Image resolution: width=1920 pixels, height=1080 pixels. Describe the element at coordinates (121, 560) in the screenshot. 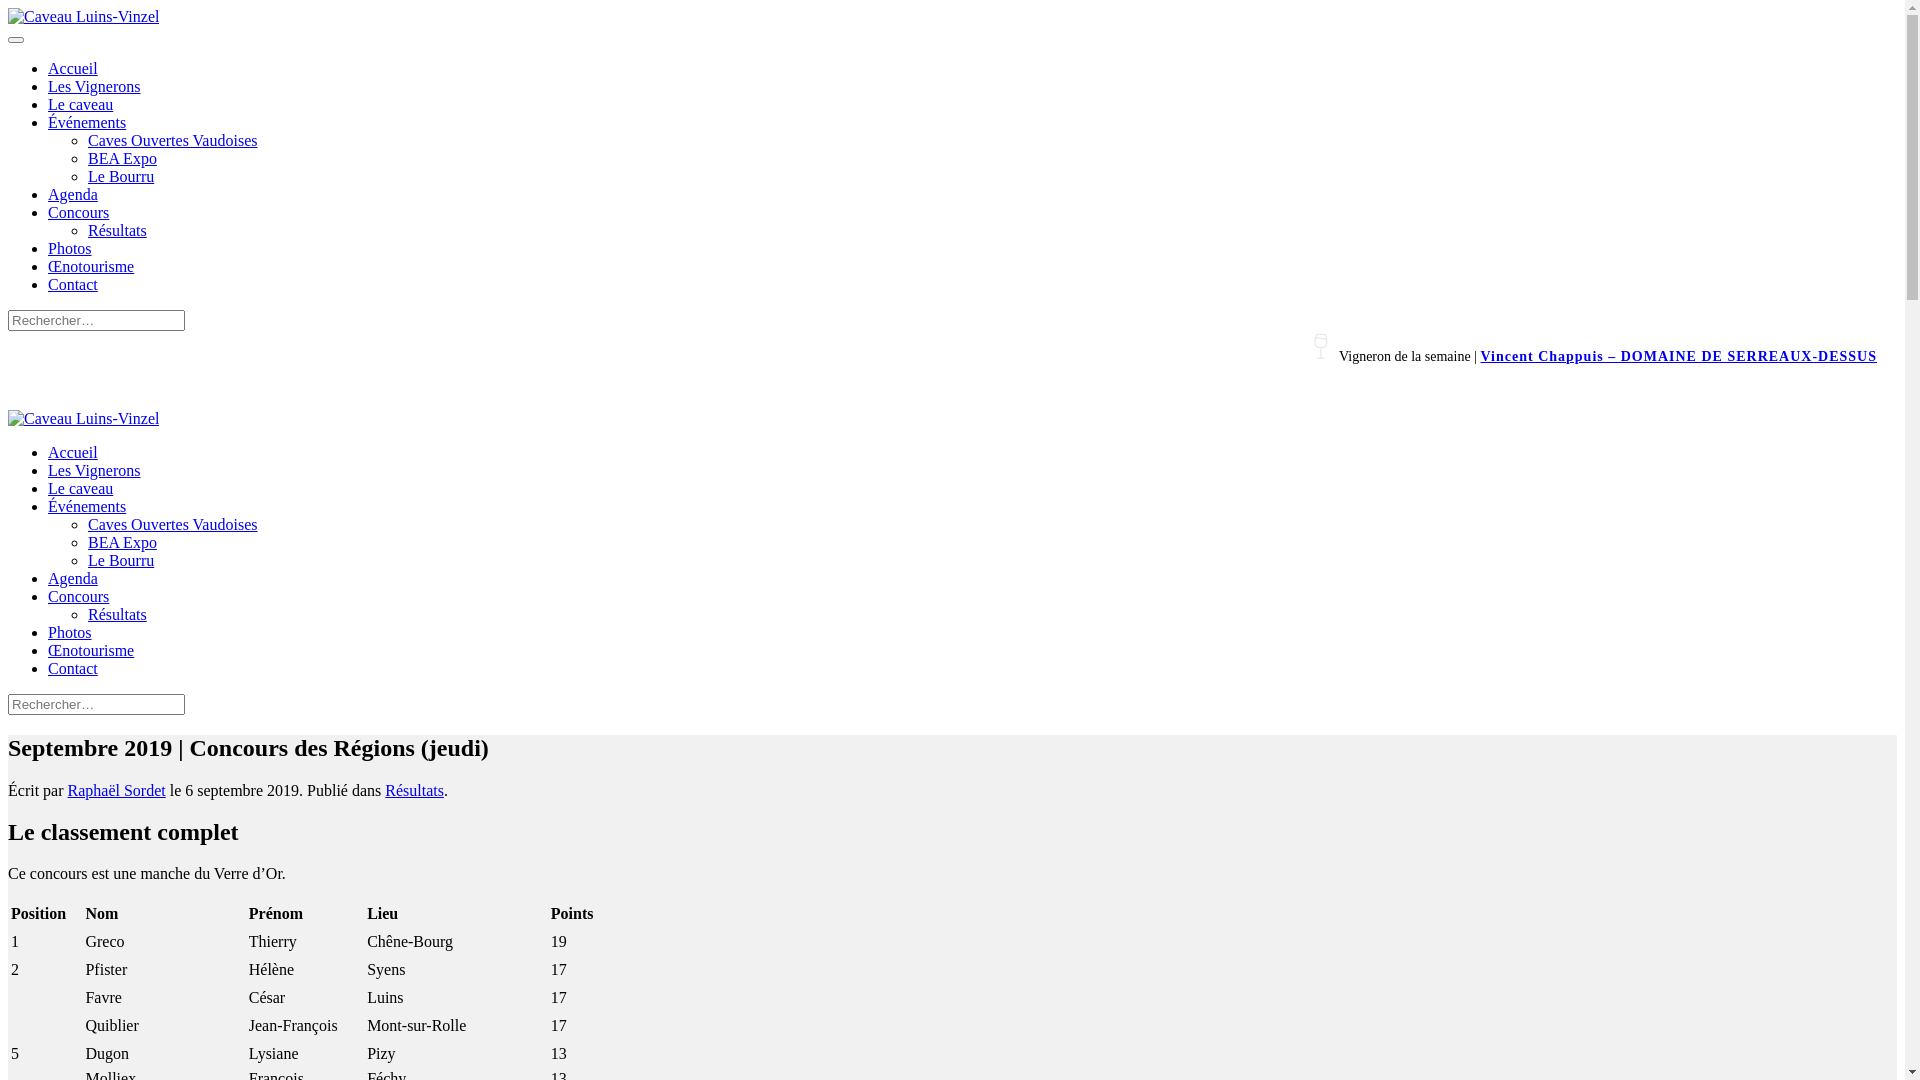

I see `Le Bourru` at that location.